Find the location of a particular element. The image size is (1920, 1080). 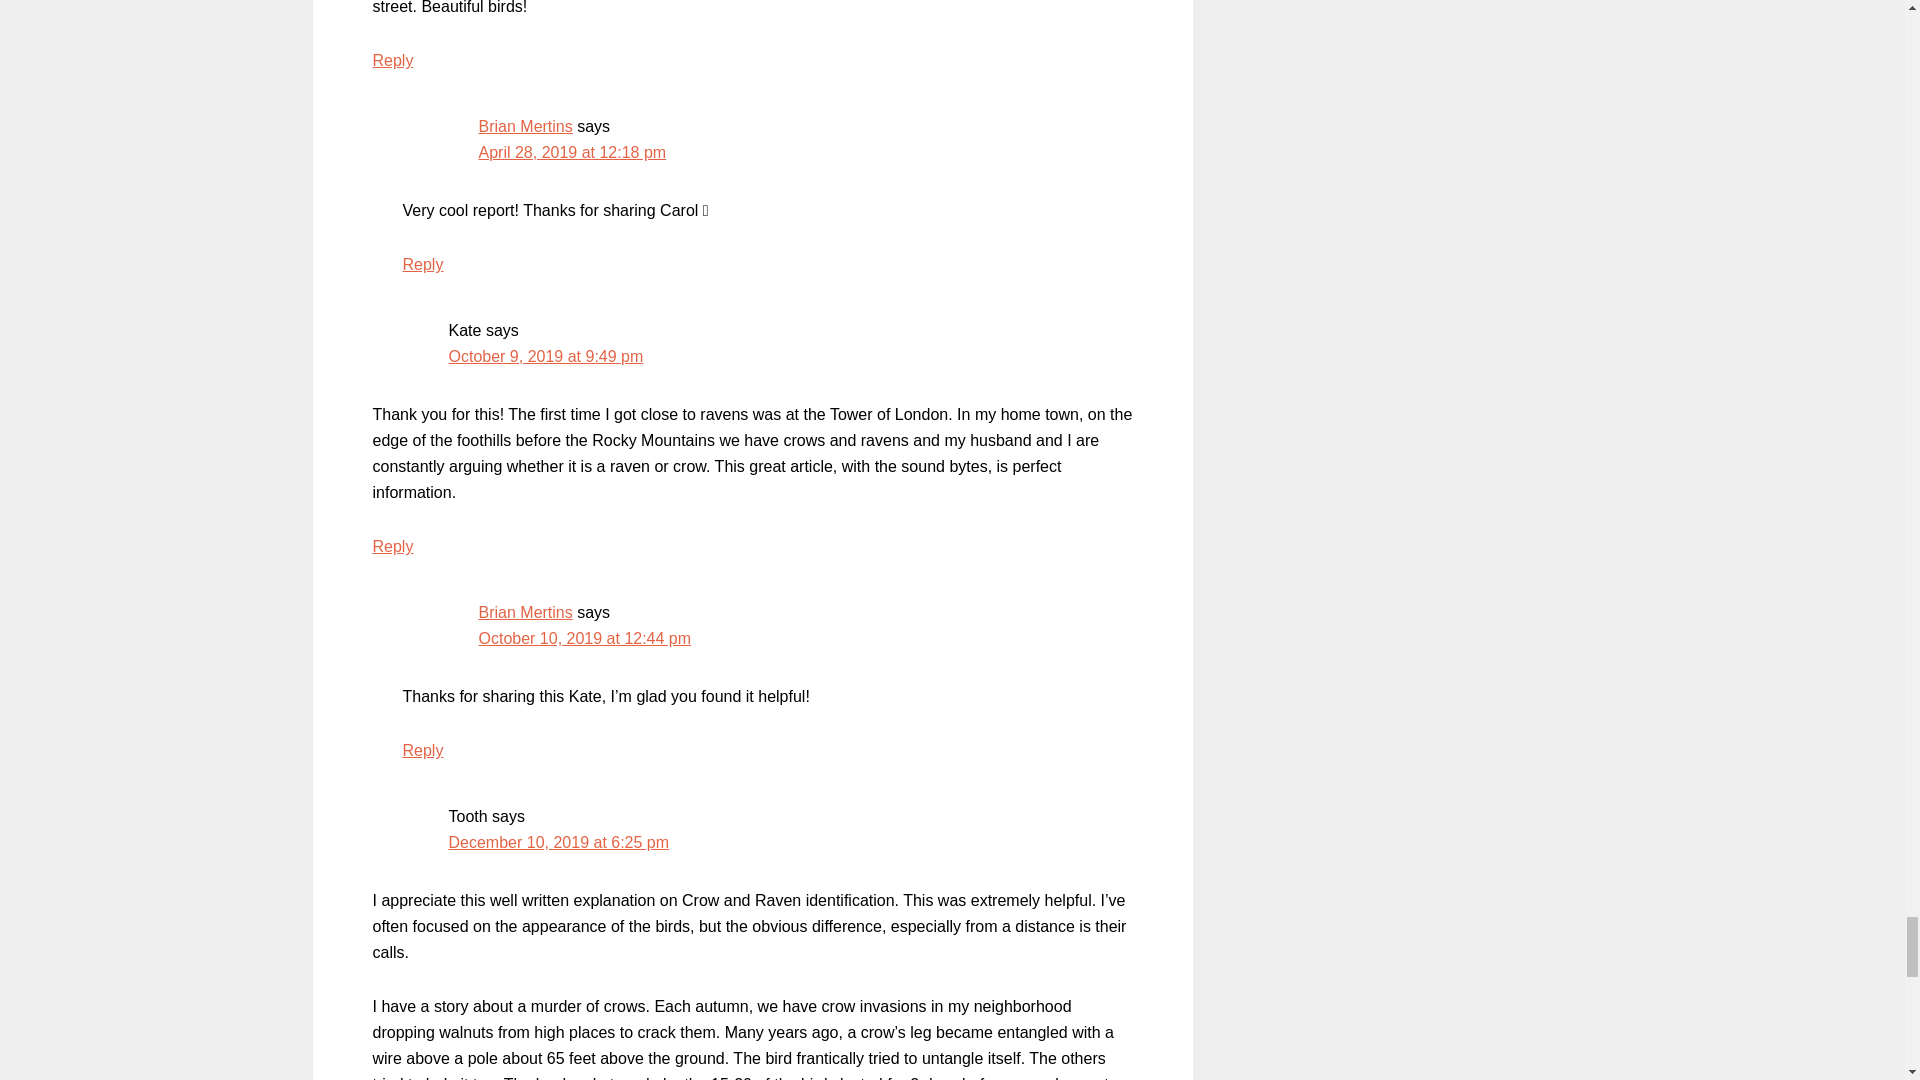

Reply is located at coordinates (422, 750).